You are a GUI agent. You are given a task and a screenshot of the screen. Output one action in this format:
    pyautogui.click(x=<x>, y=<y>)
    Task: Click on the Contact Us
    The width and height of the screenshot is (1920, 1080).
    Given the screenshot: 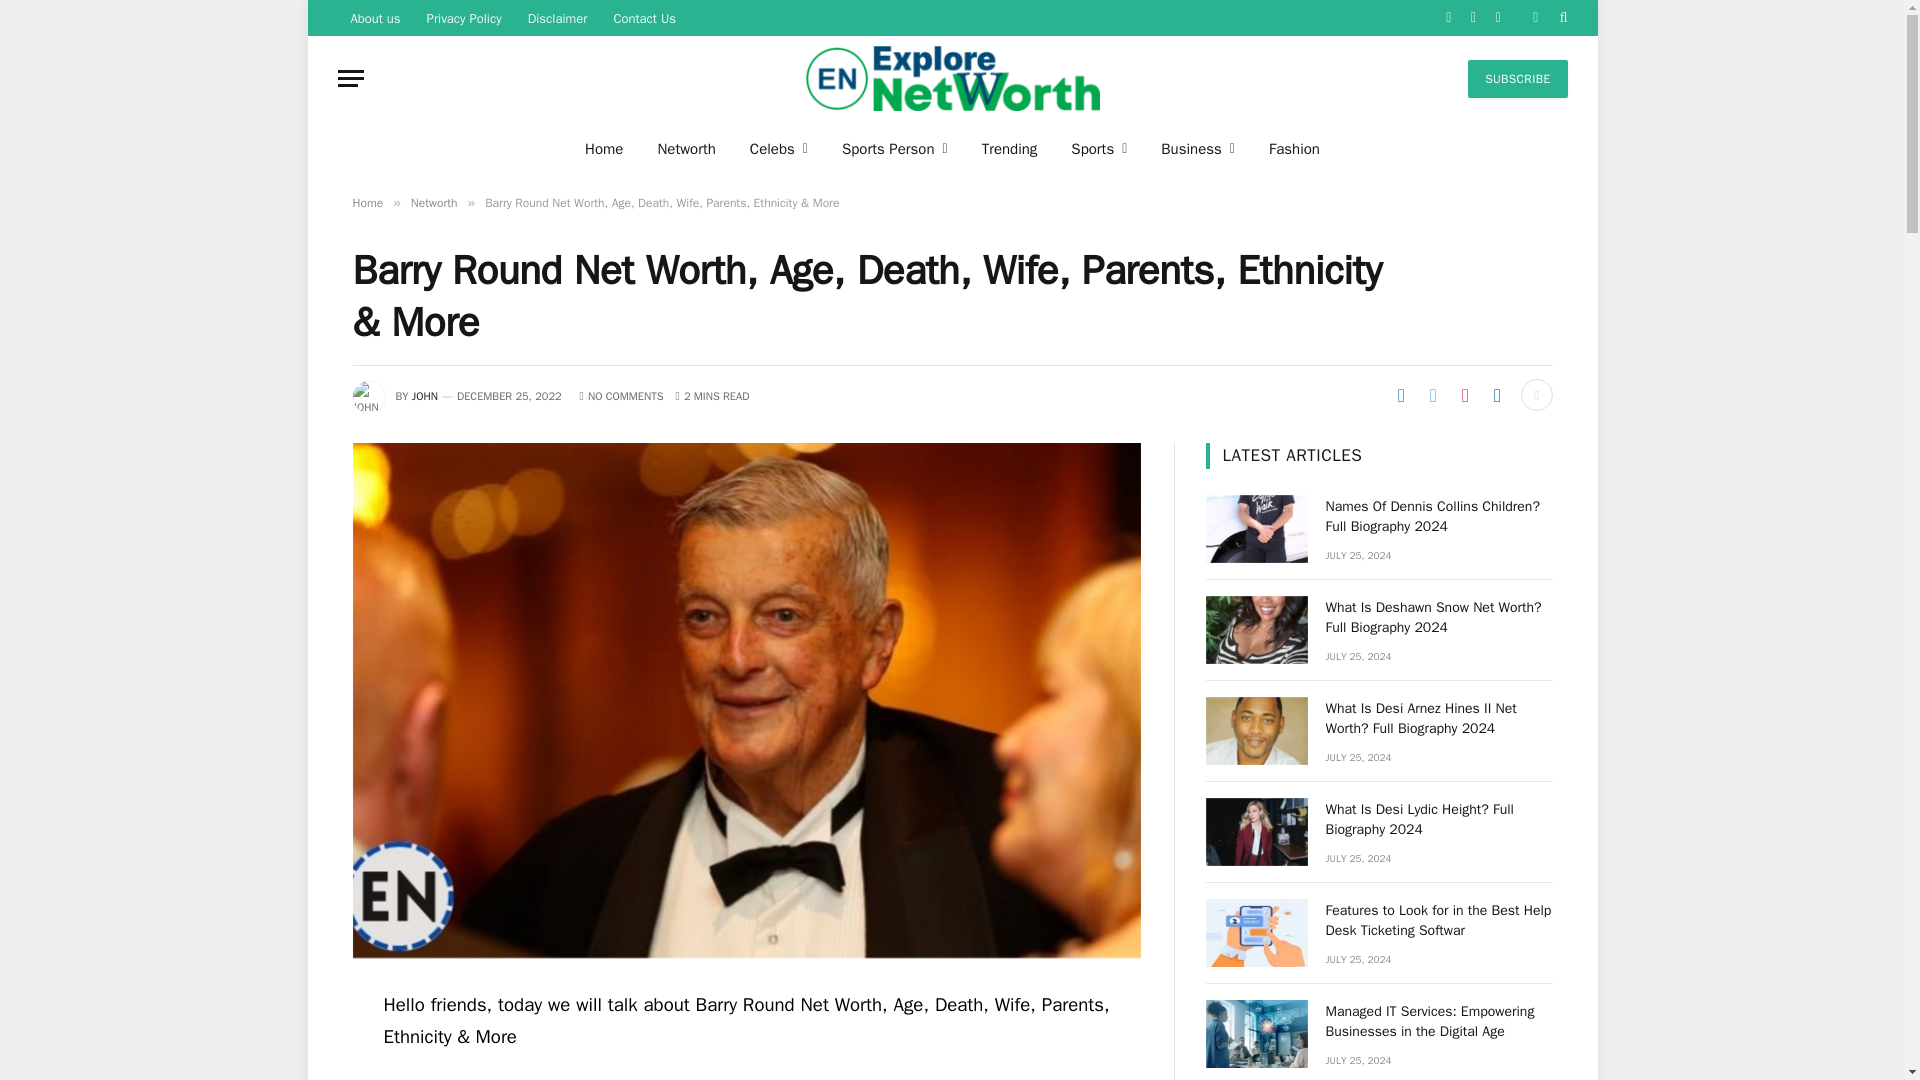 What is the action you would take?
    pyautogui.click(x=644, y=18)
    